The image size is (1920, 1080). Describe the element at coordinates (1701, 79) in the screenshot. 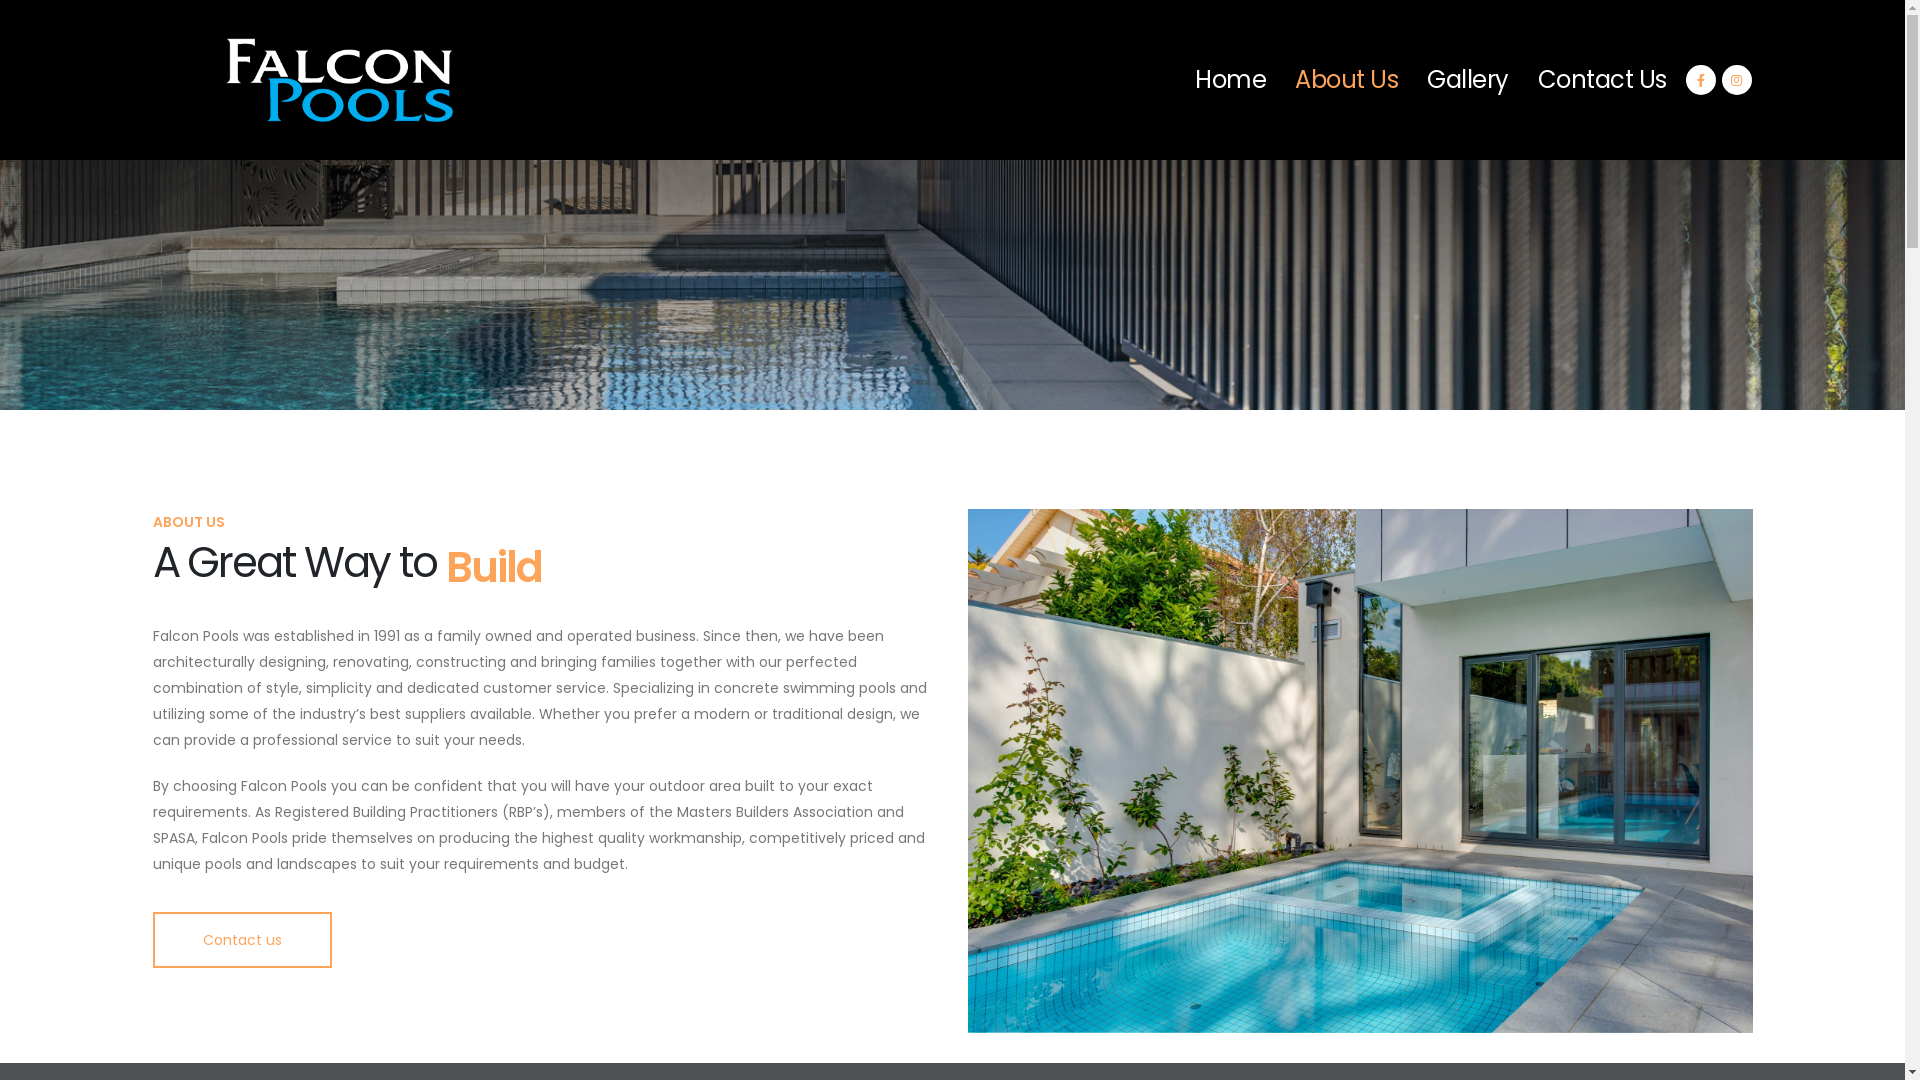

I see `Facebook` at that location.